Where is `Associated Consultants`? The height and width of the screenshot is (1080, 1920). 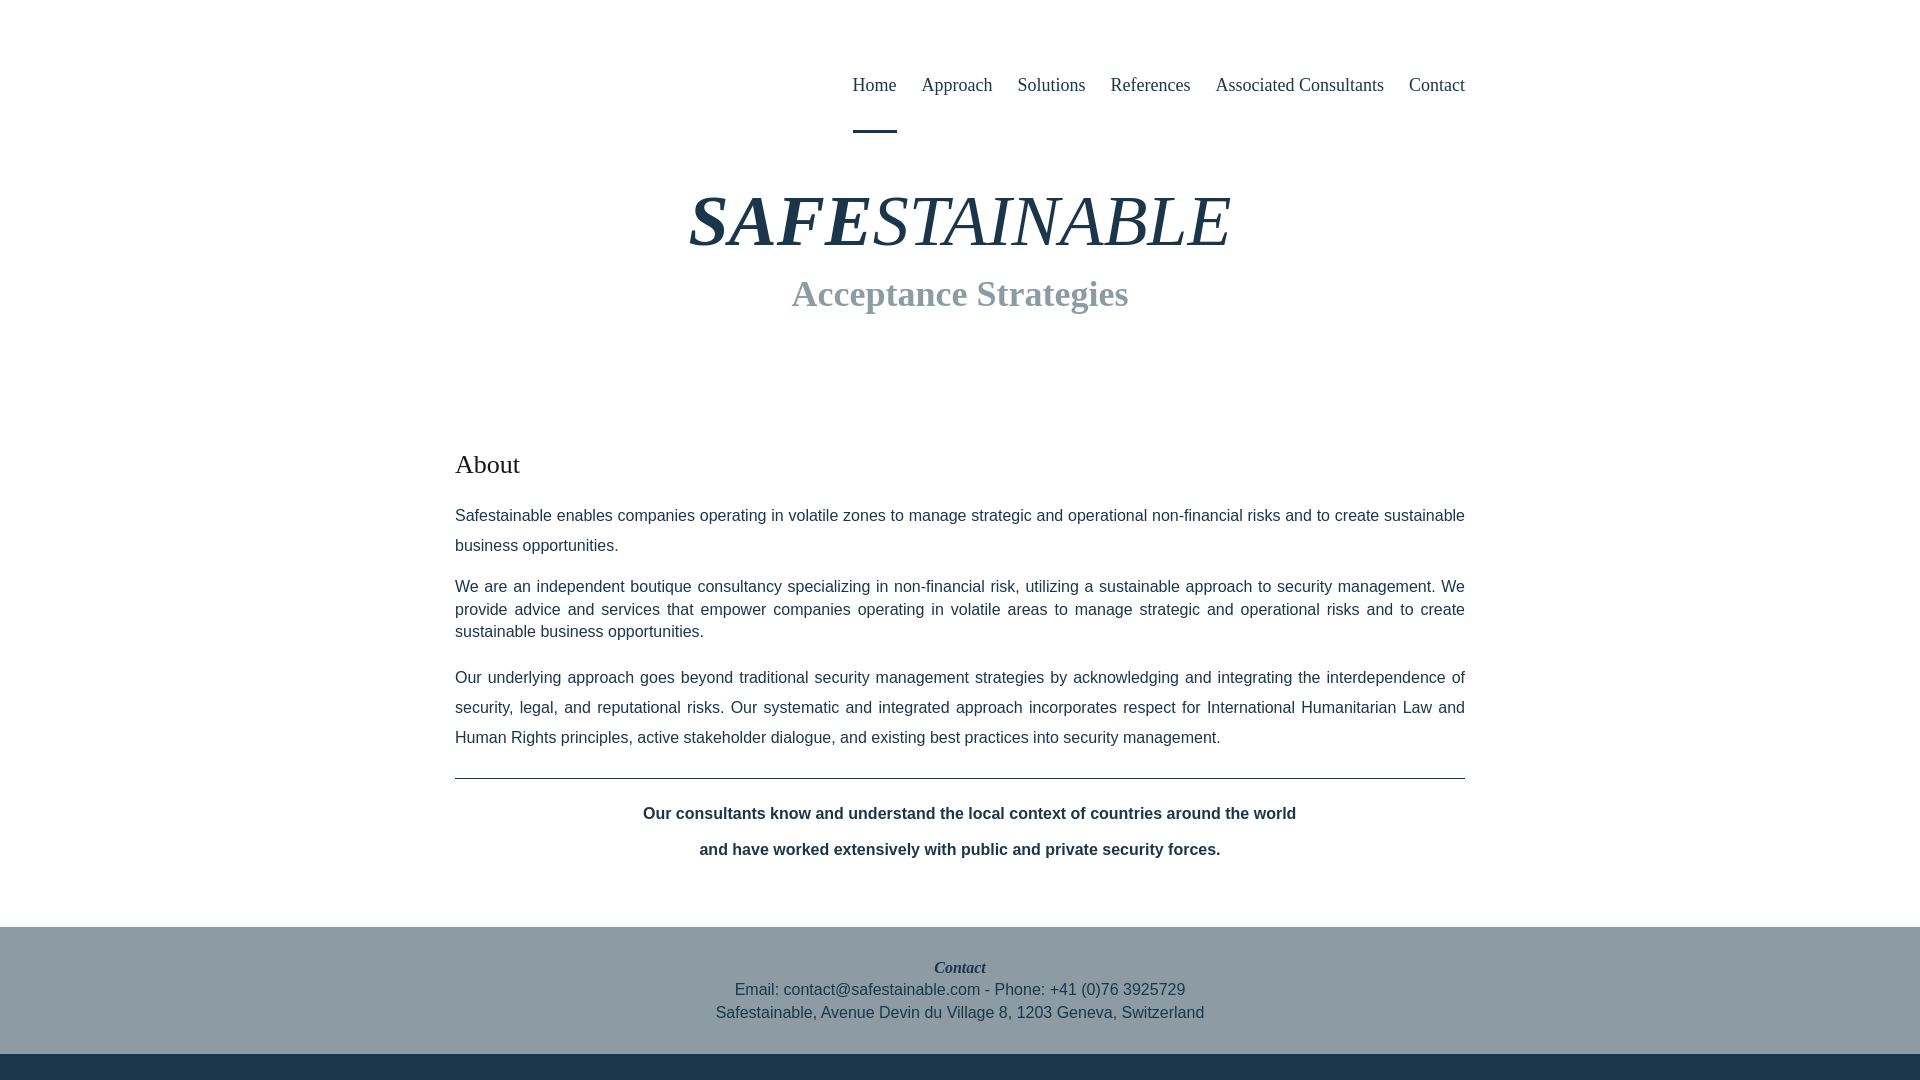
Associated Consultants is located at coordinates (1300, 86).